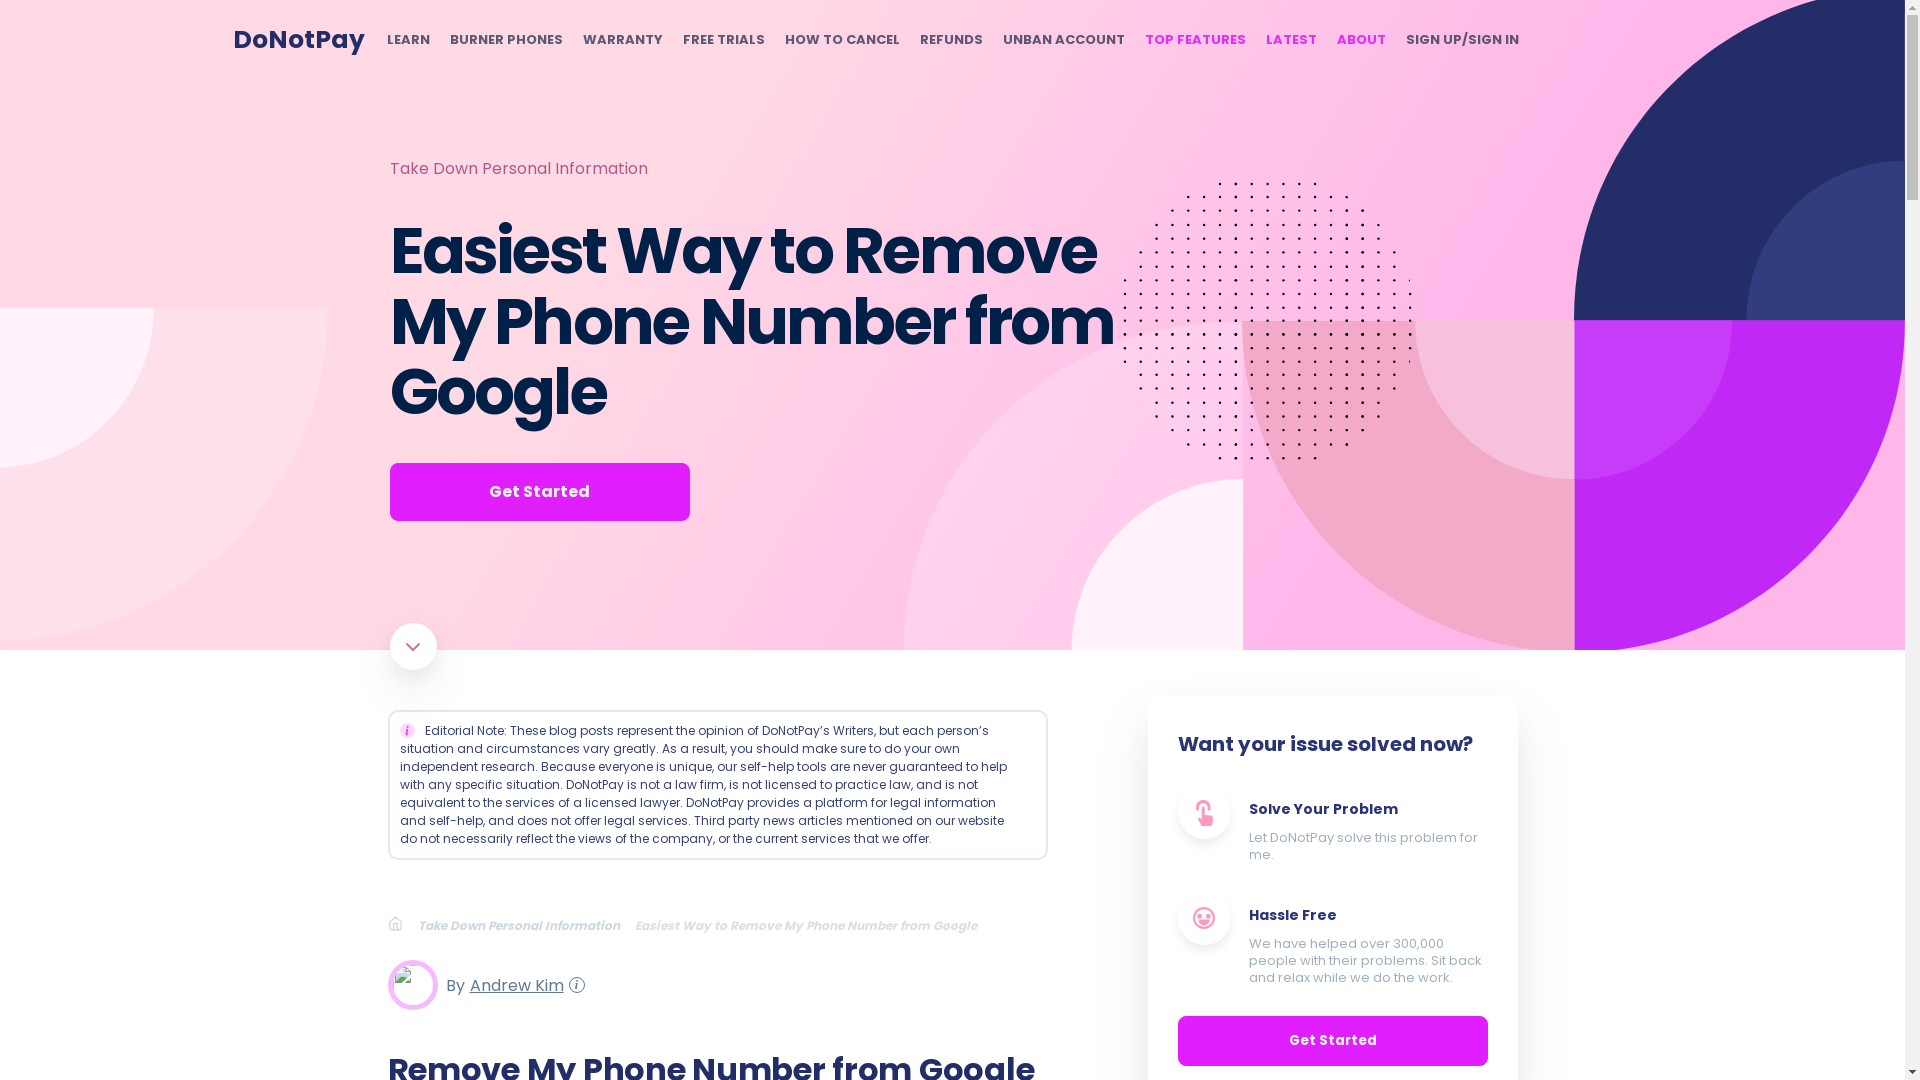  Describe the element at coordinates (506, 40) in the screenshot. I see `BURNER PHONES` at that location.